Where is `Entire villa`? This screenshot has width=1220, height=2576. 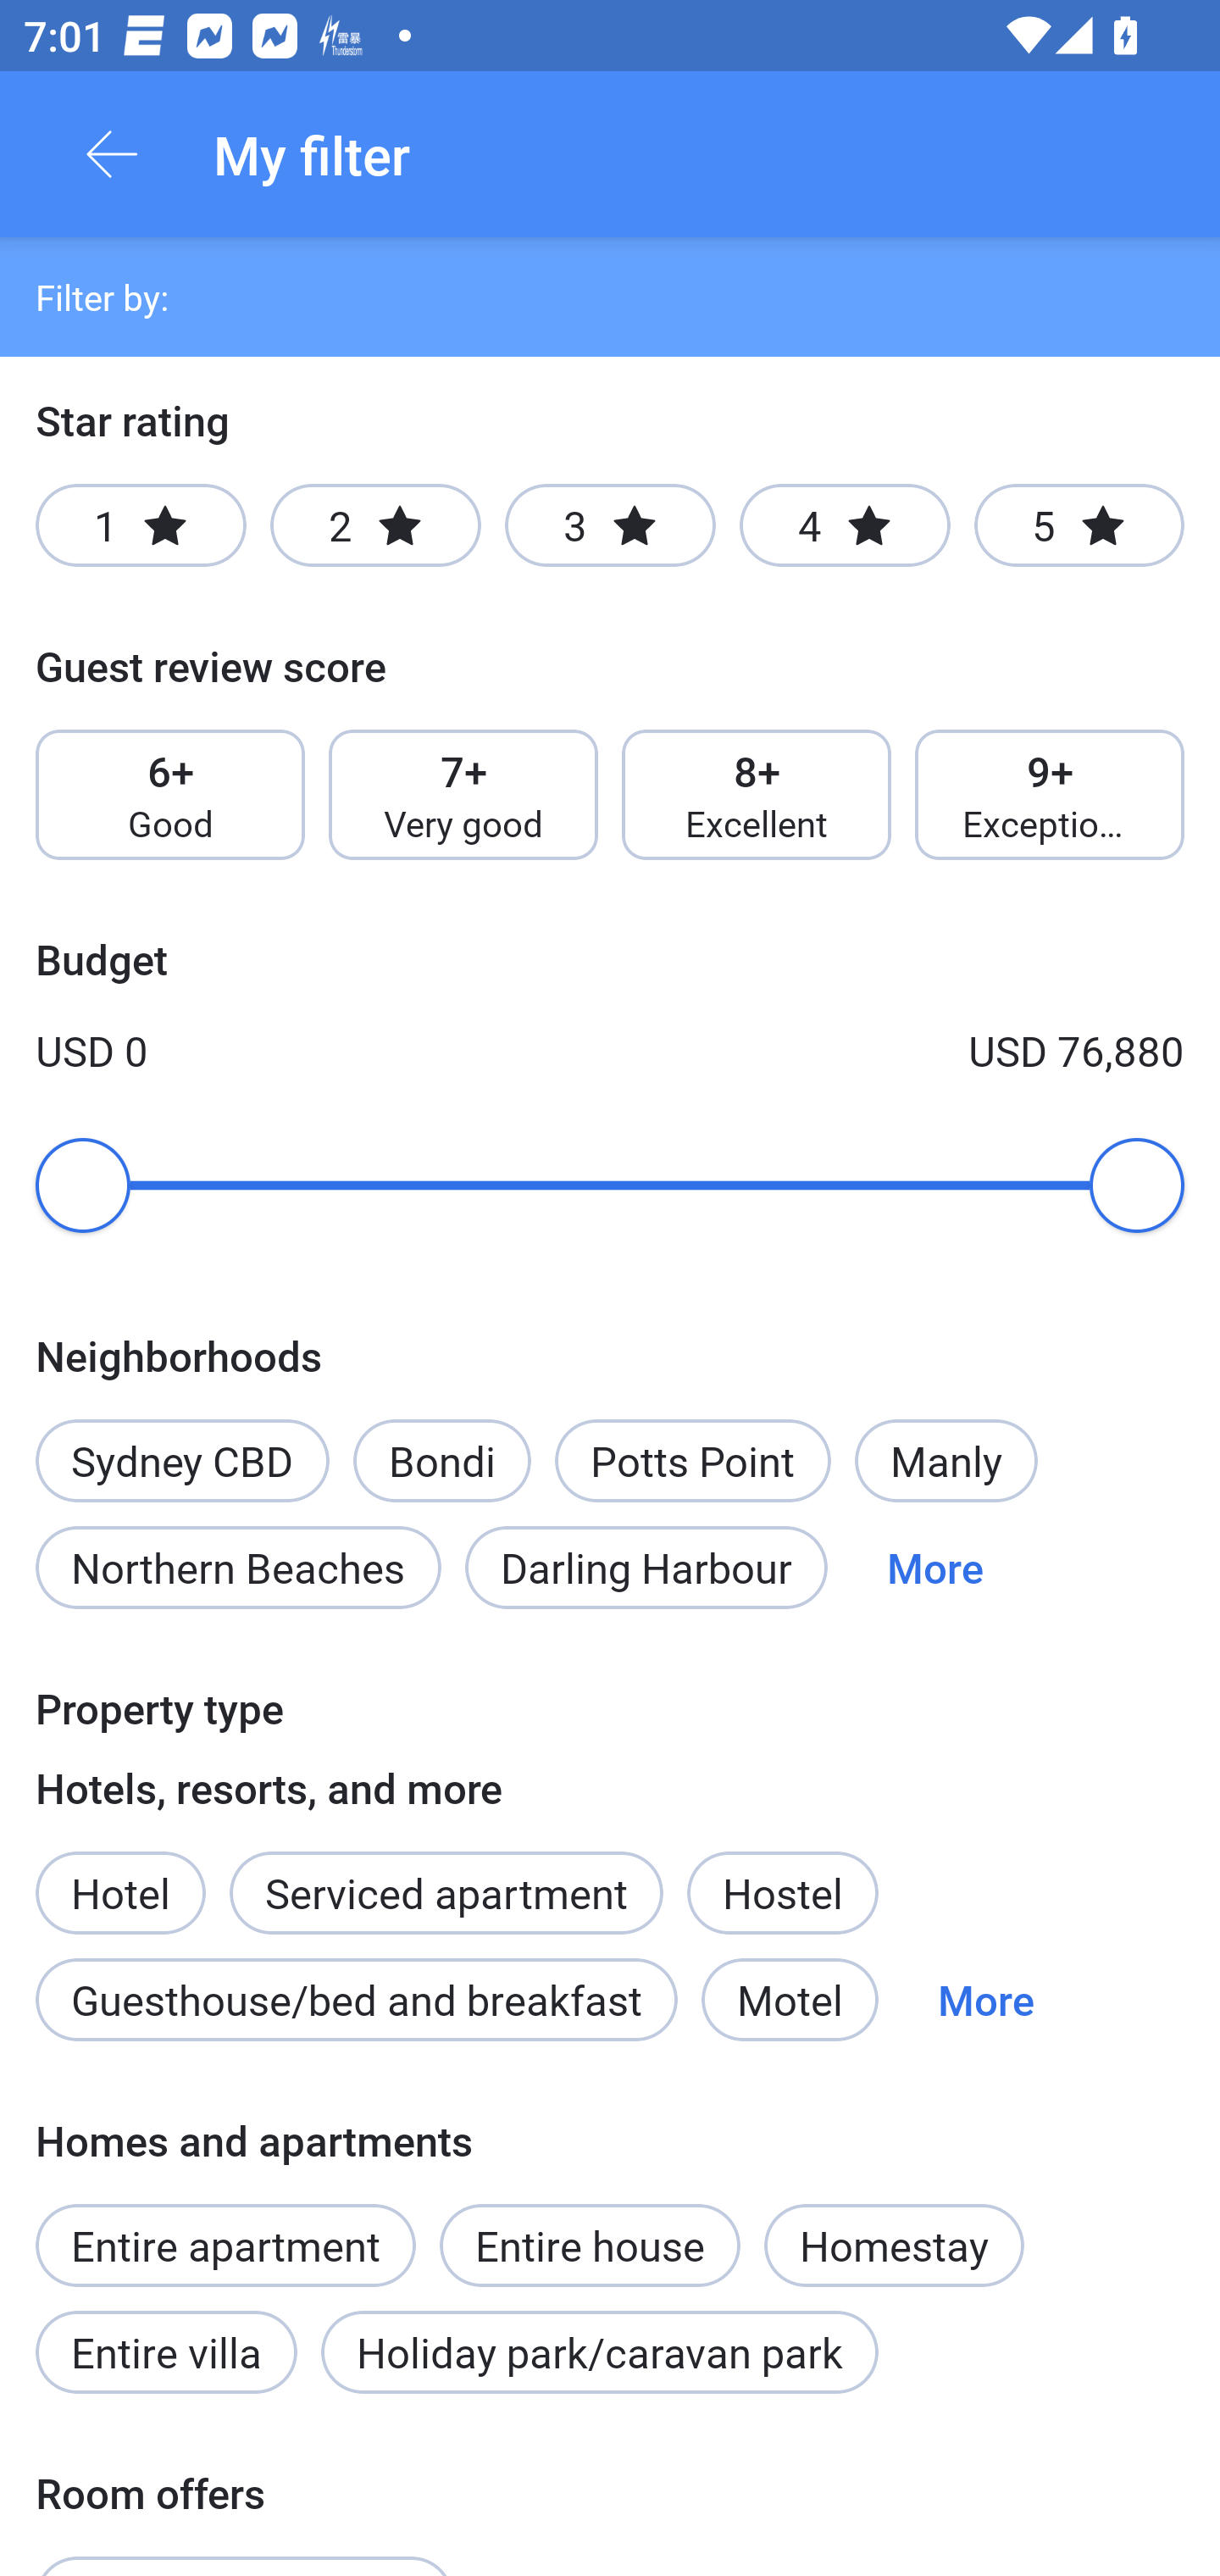 Entire villa is located at coordinates (166, 2352).